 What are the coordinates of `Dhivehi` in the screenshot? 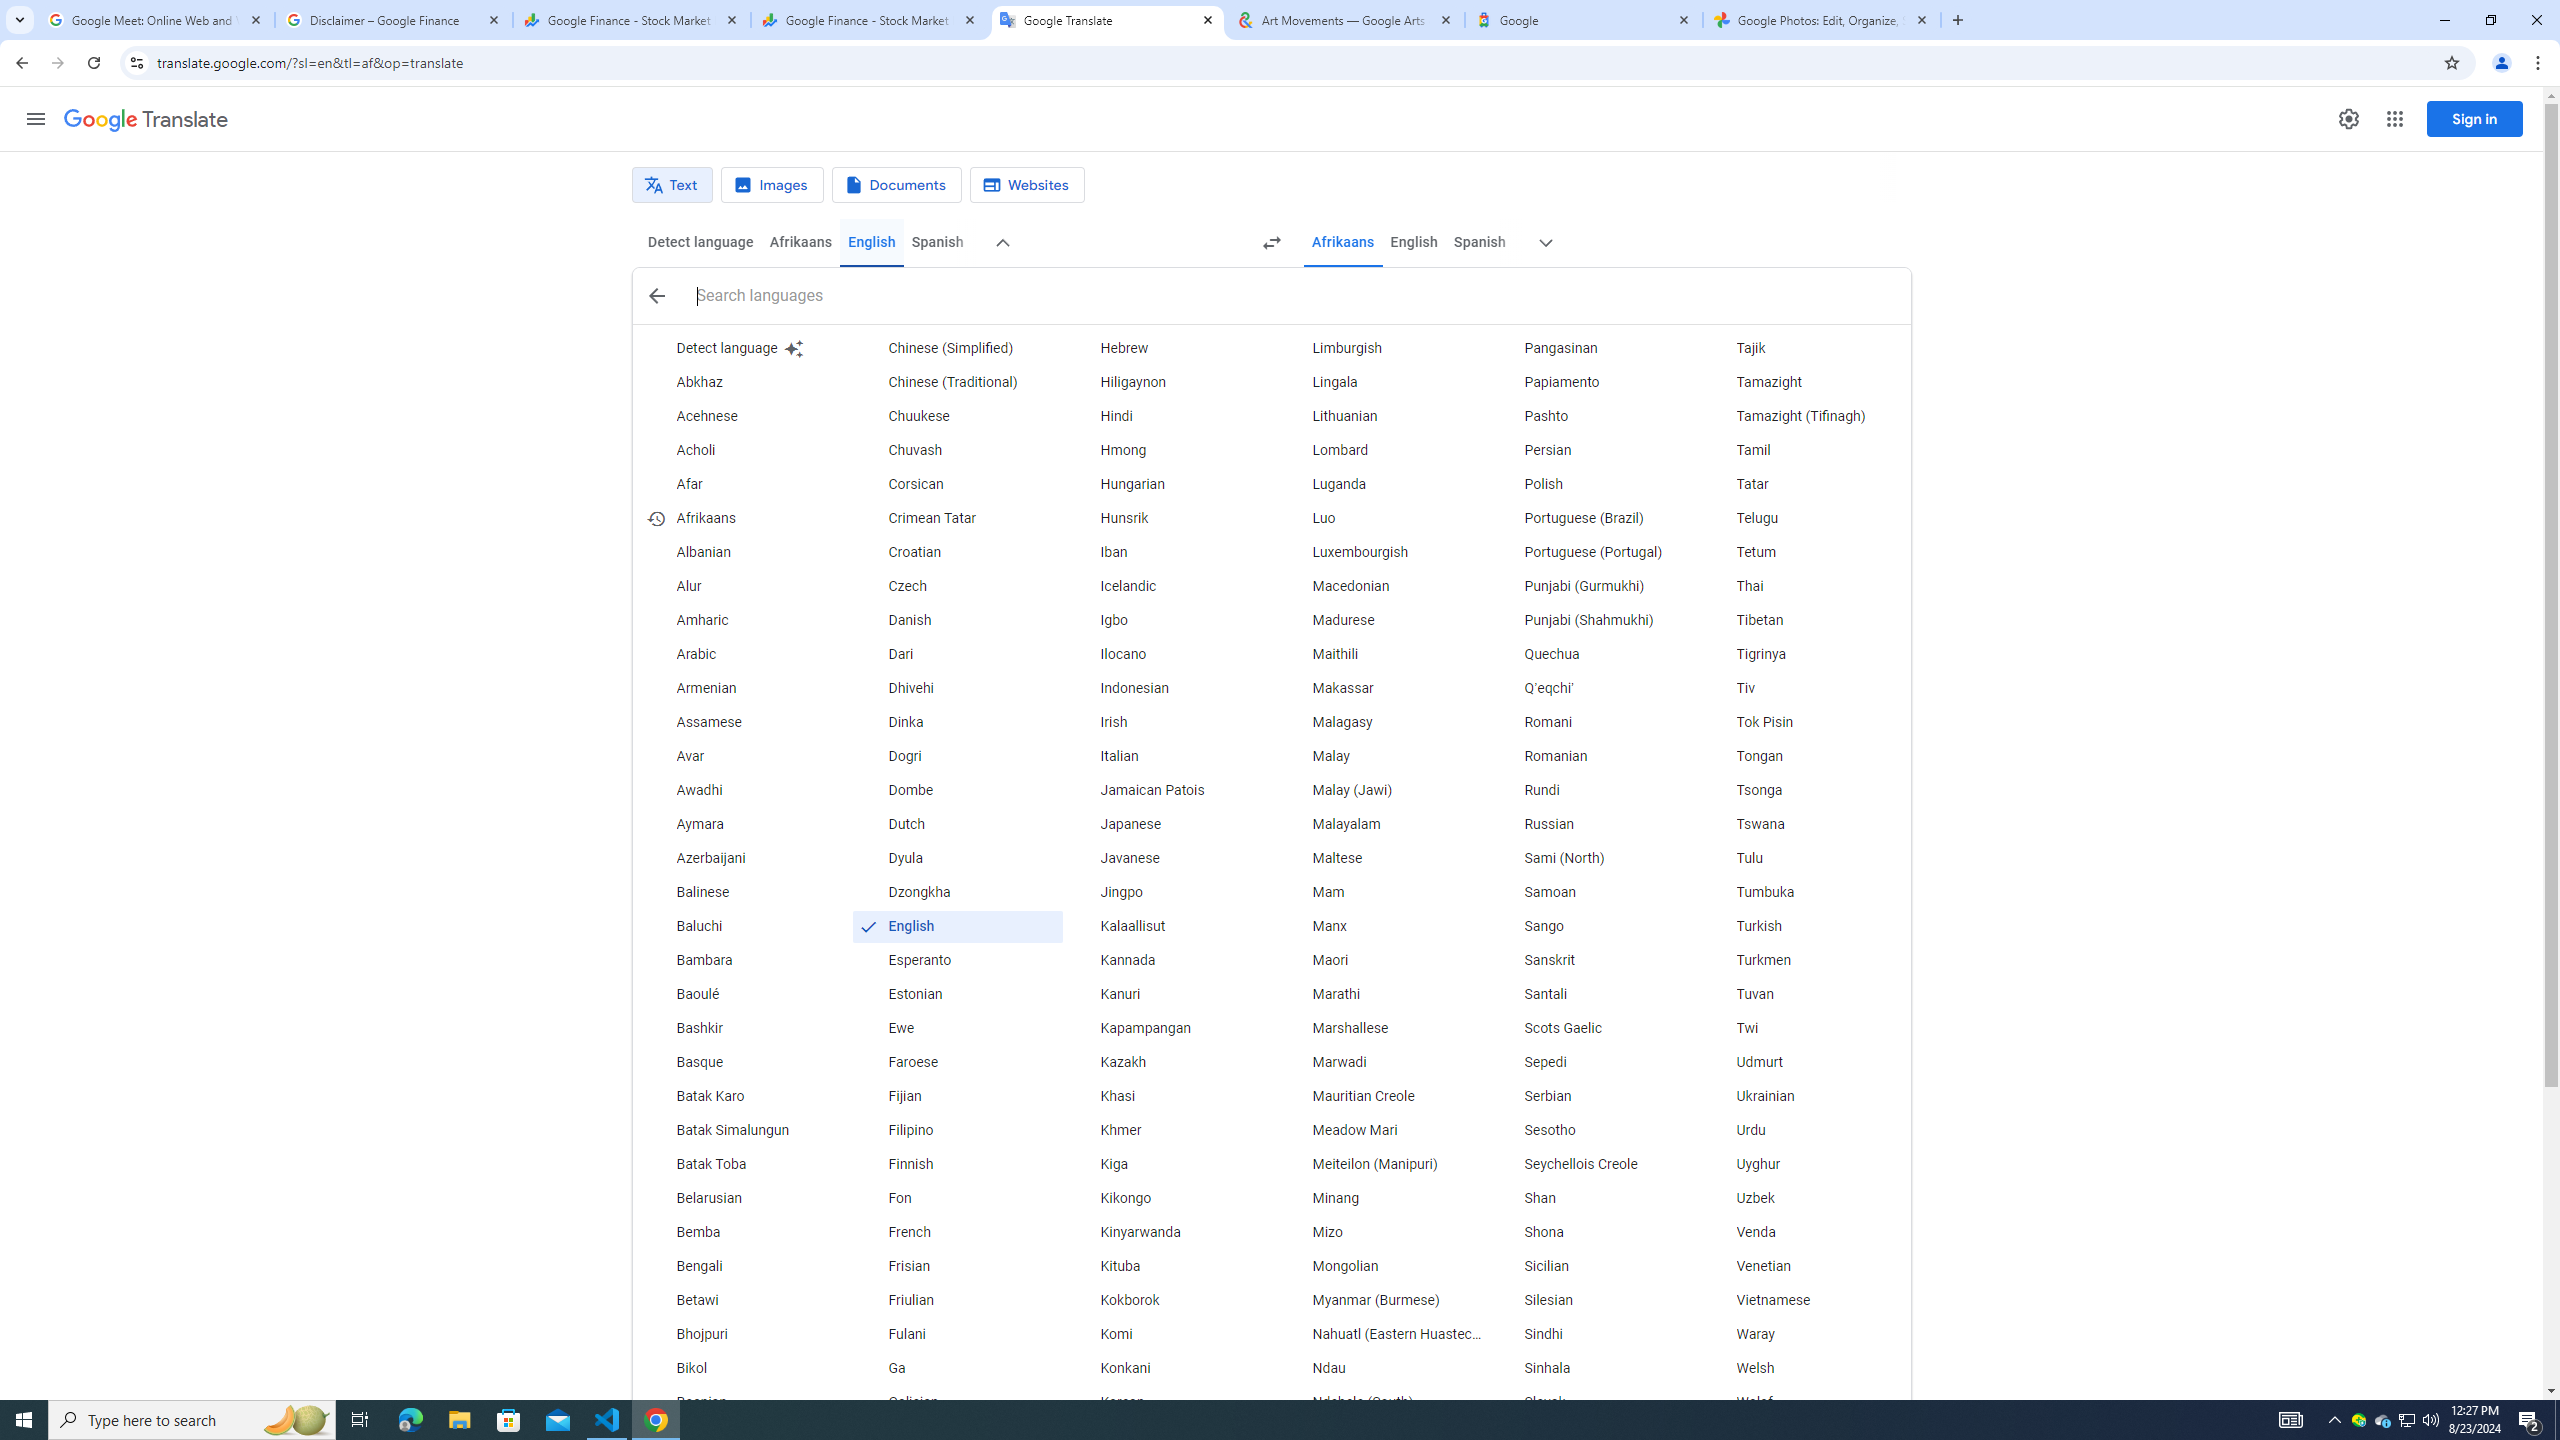 It's located at (957, 688).